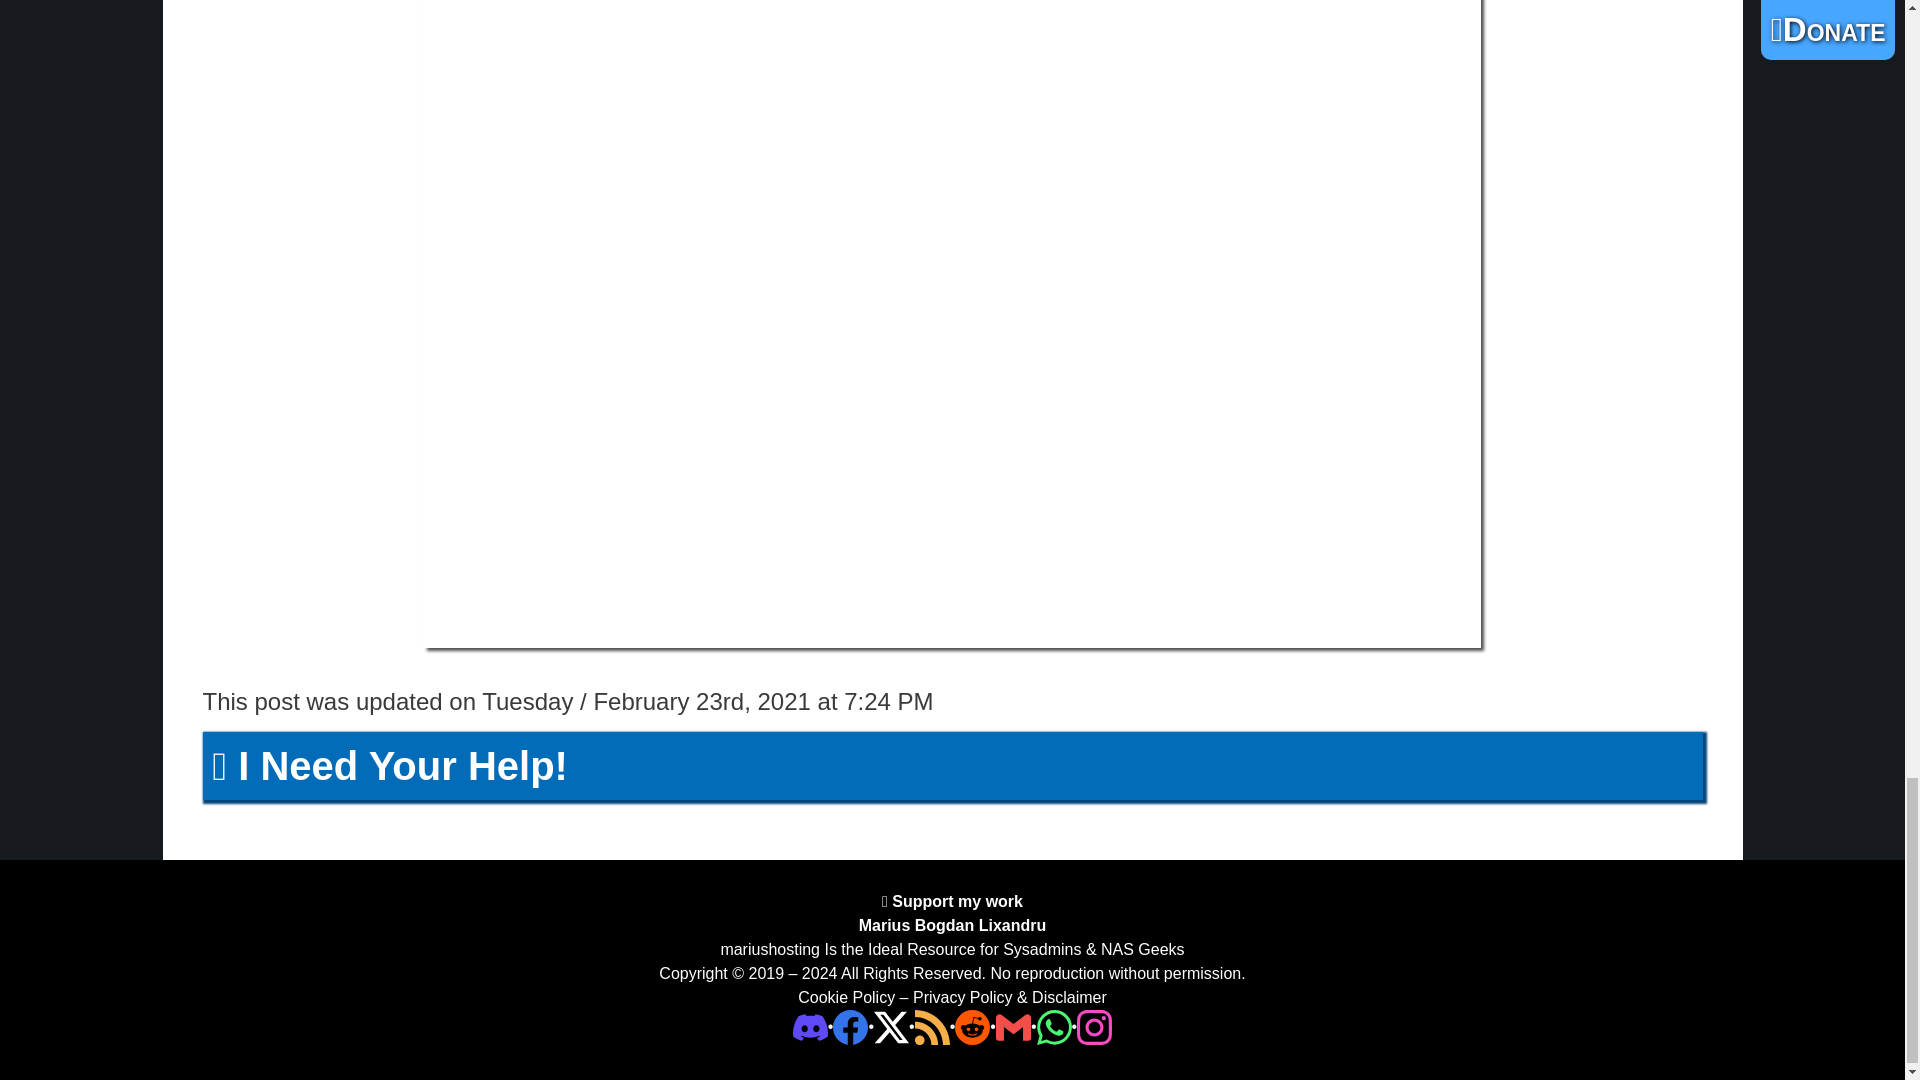 This screenshot has height=1080, width=1920. I want to click on Cookie Policy, so click(846, 997).